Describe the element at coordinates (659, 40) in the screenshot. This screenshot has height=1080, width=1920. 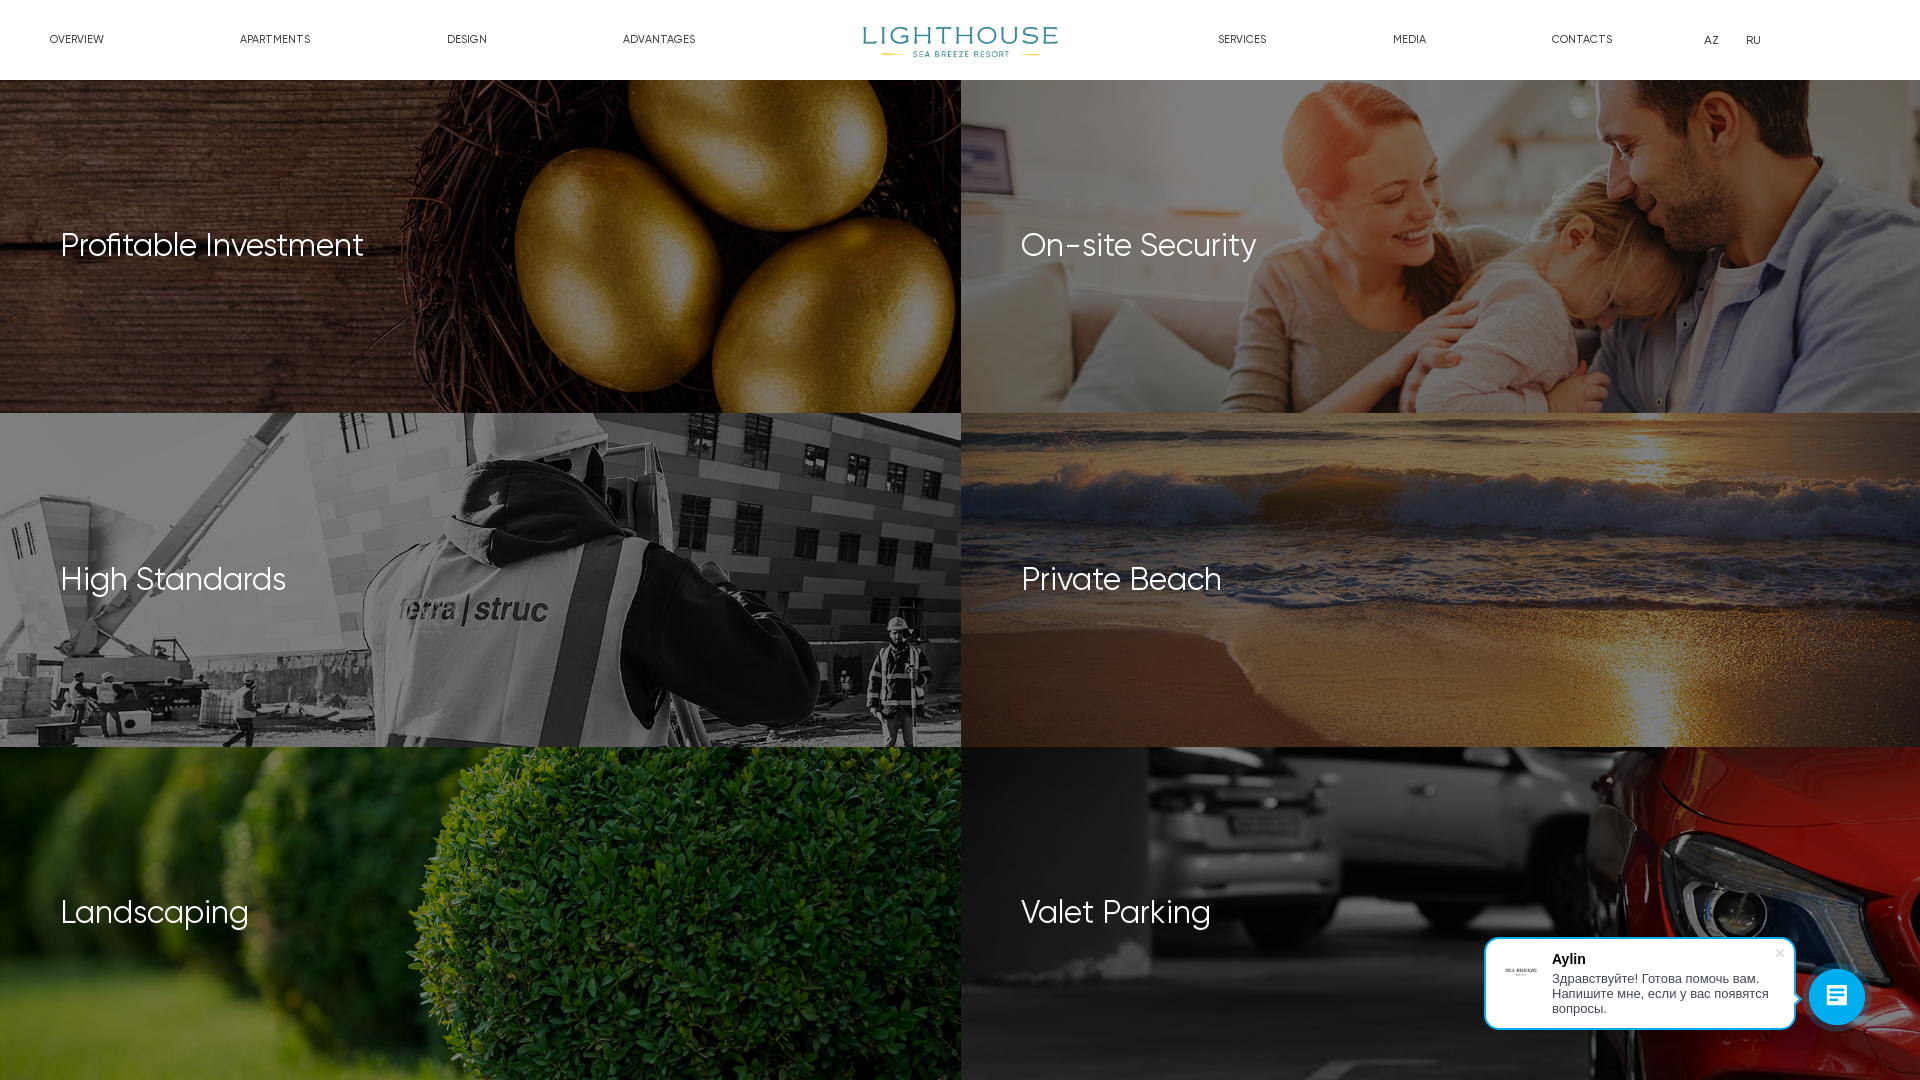
I see `ADVANTAGES` at that location.